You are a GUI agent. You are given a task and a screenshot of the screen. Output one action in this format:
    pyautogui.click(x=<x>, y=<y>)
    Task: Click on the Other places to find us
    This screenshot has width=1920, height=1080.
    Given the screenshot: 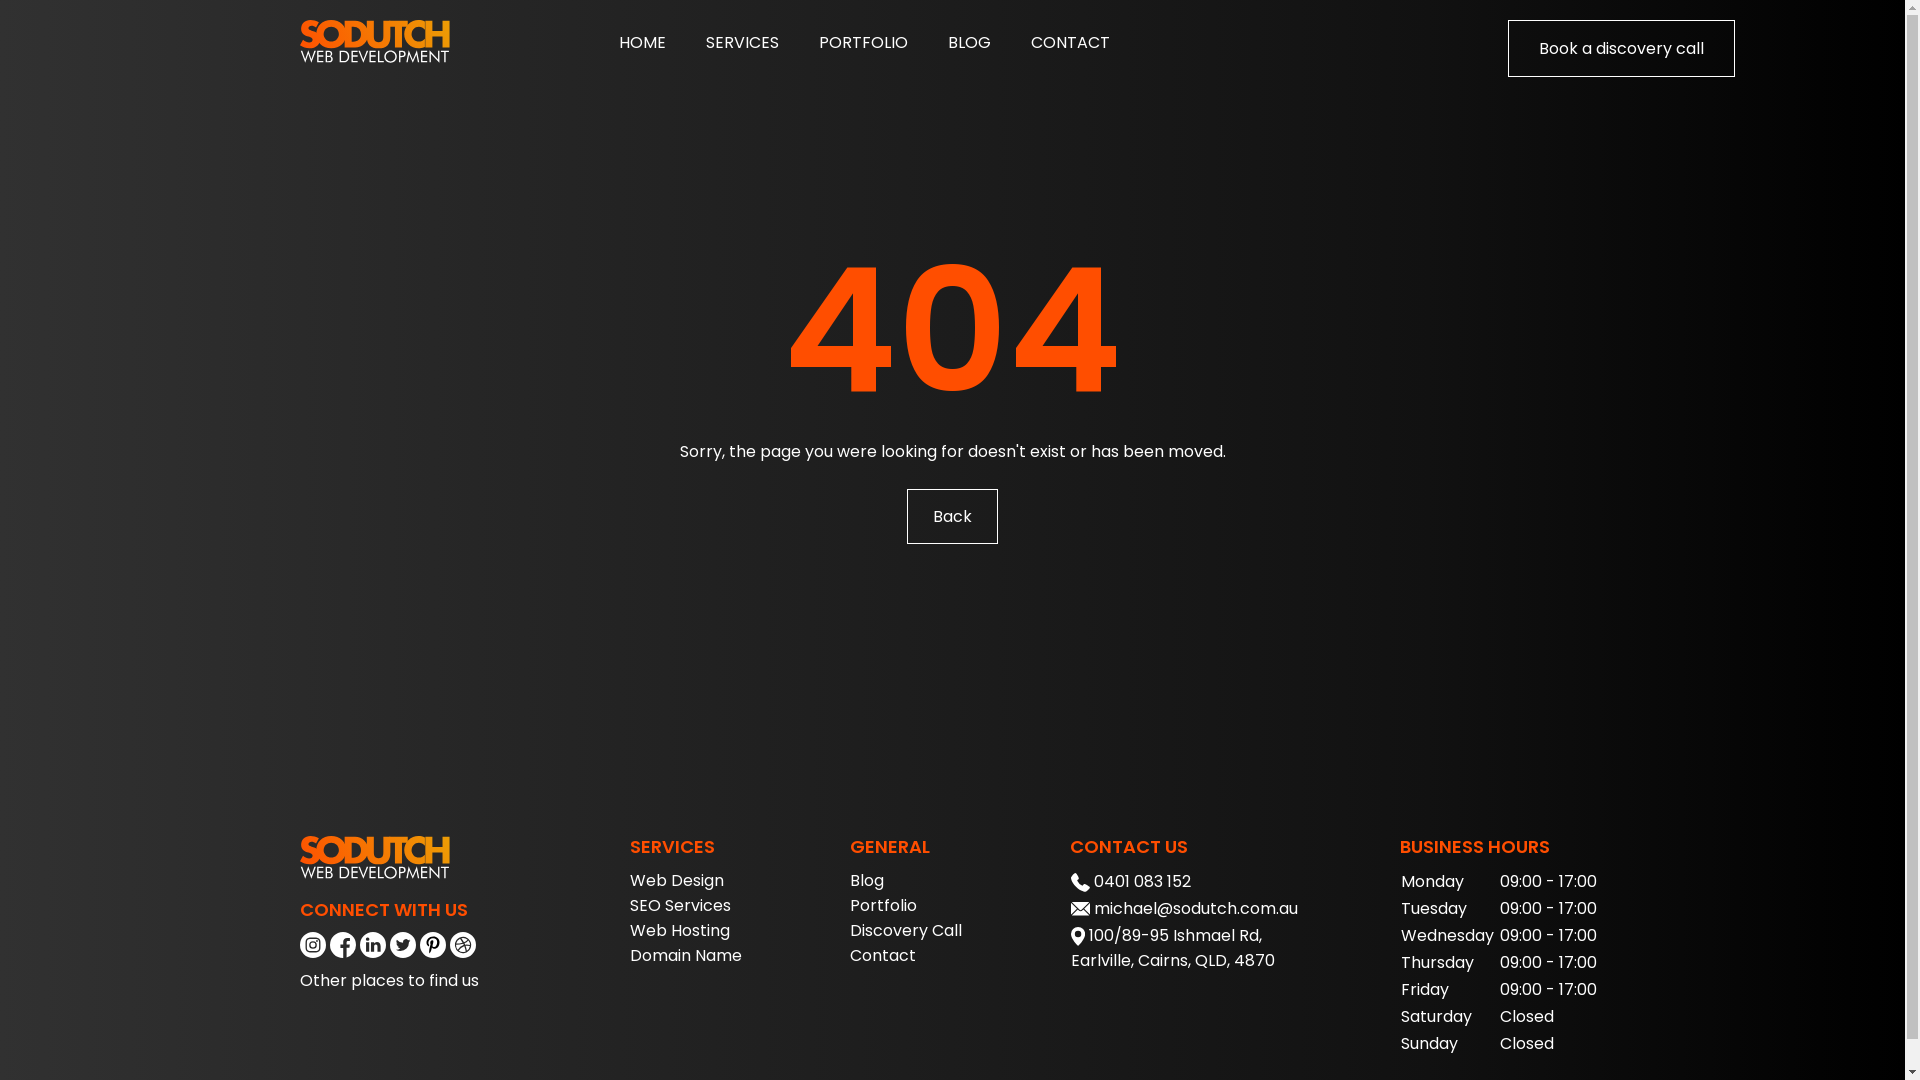 What is the action you would take?
    pyautogui.click(x=390, y=980)
    